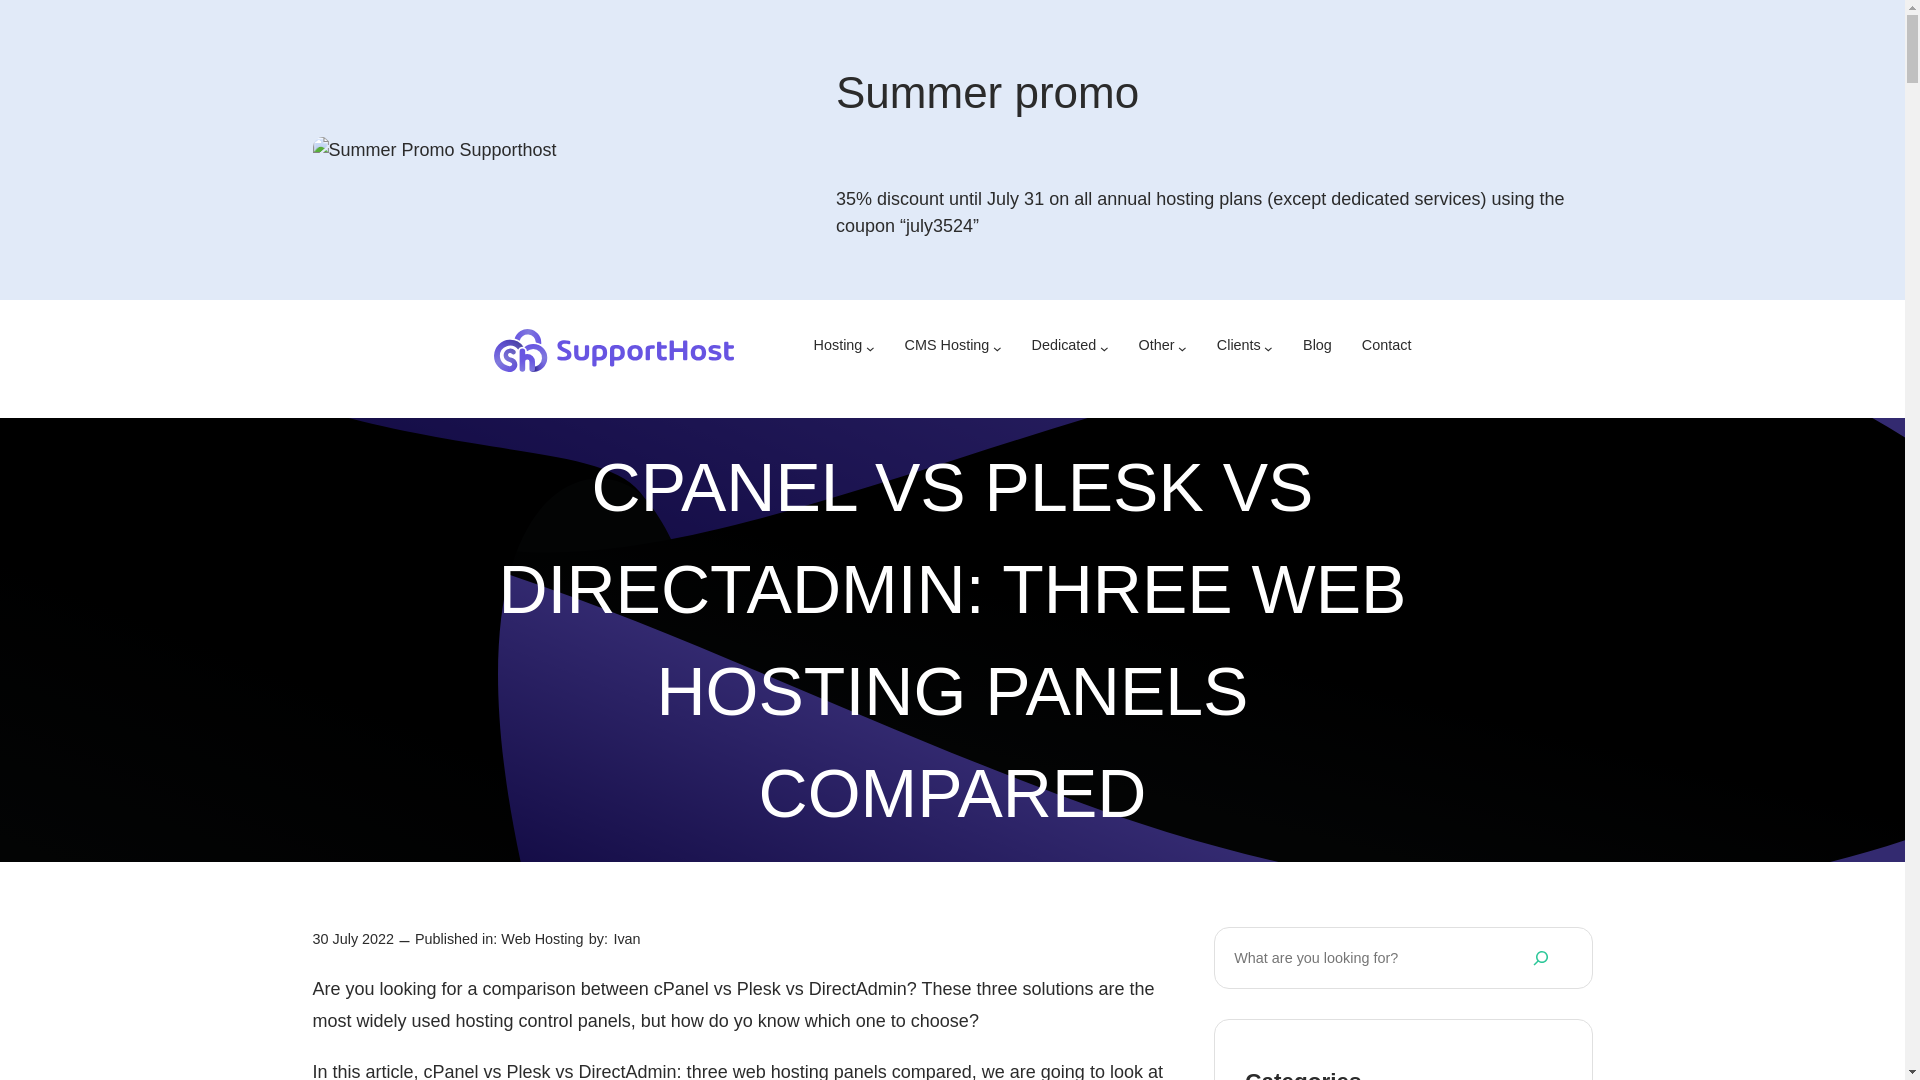 Image resolution: width=1920 pixels, height=1080 pixels. I want to click on Dedicated, so click(1064, 350).